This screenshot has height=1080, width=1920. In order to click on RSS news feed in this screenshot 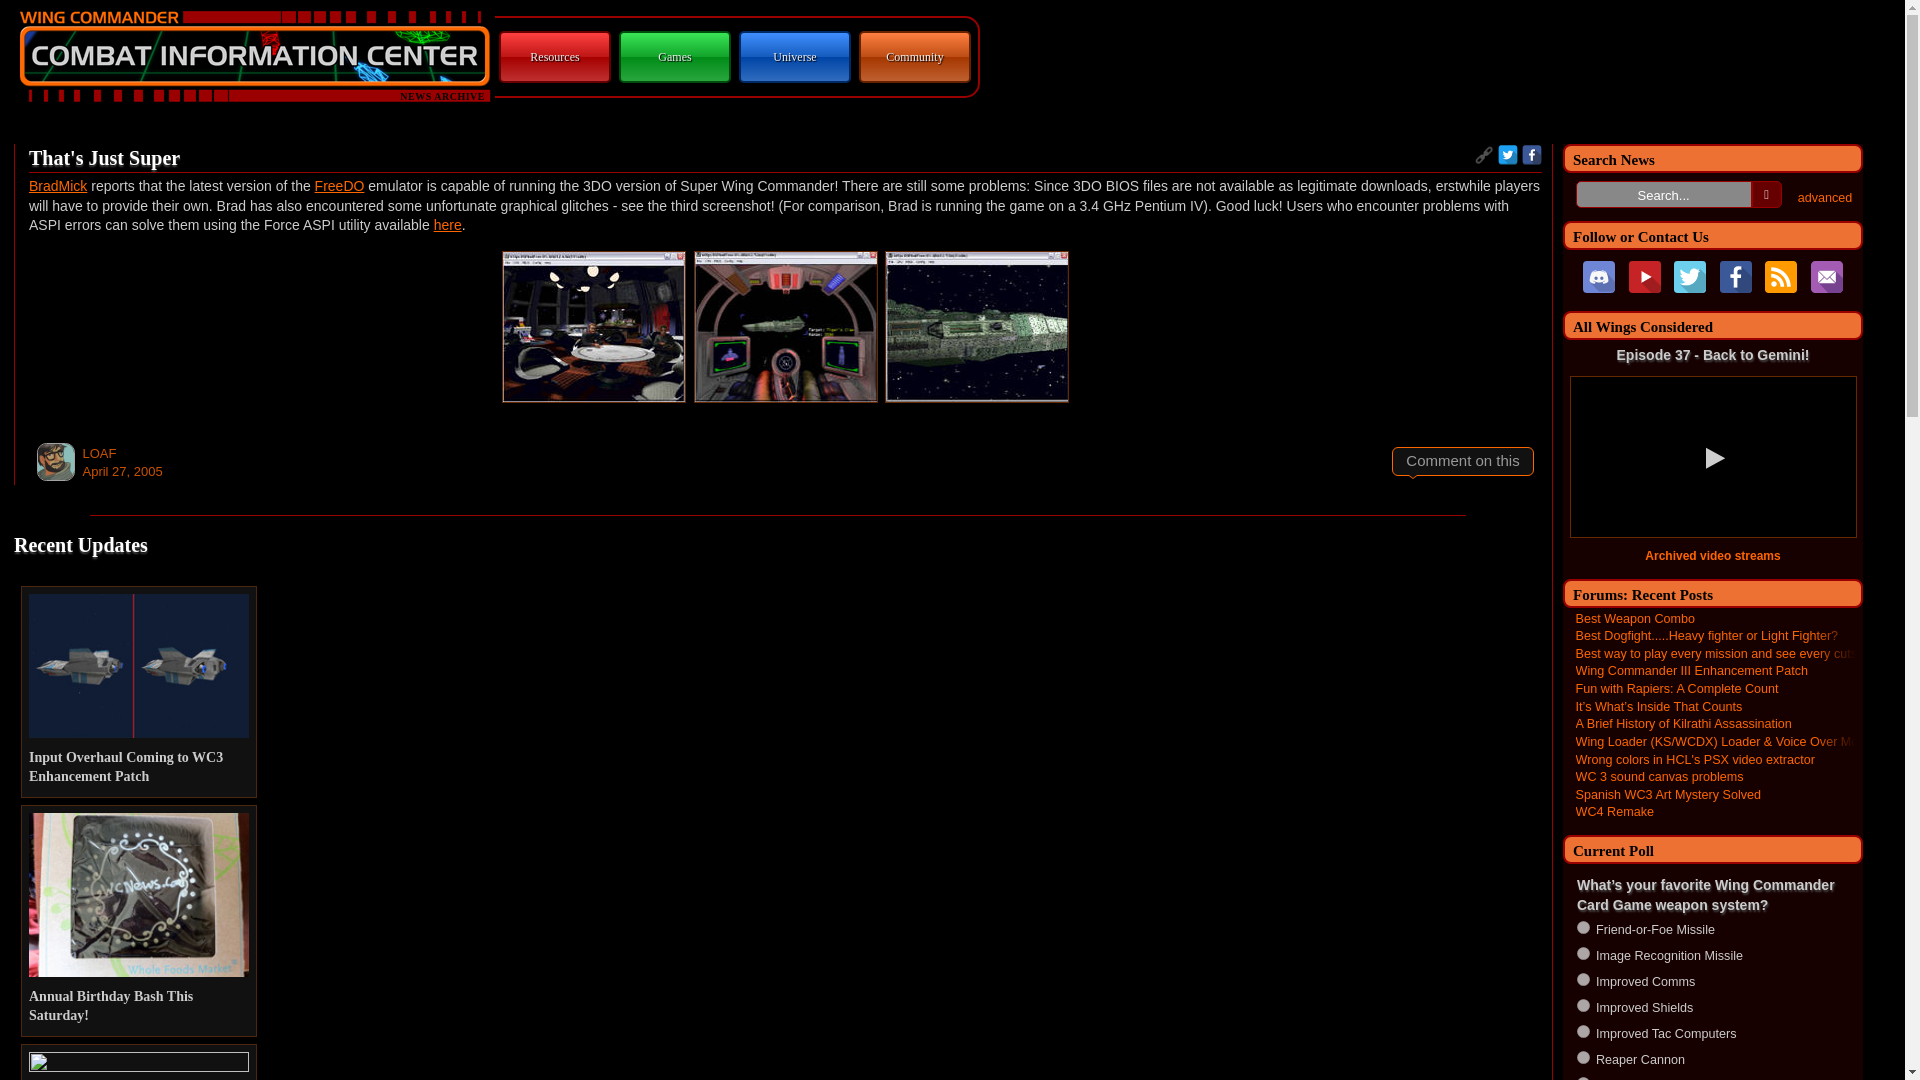, I will do `click(1780, 276)`.